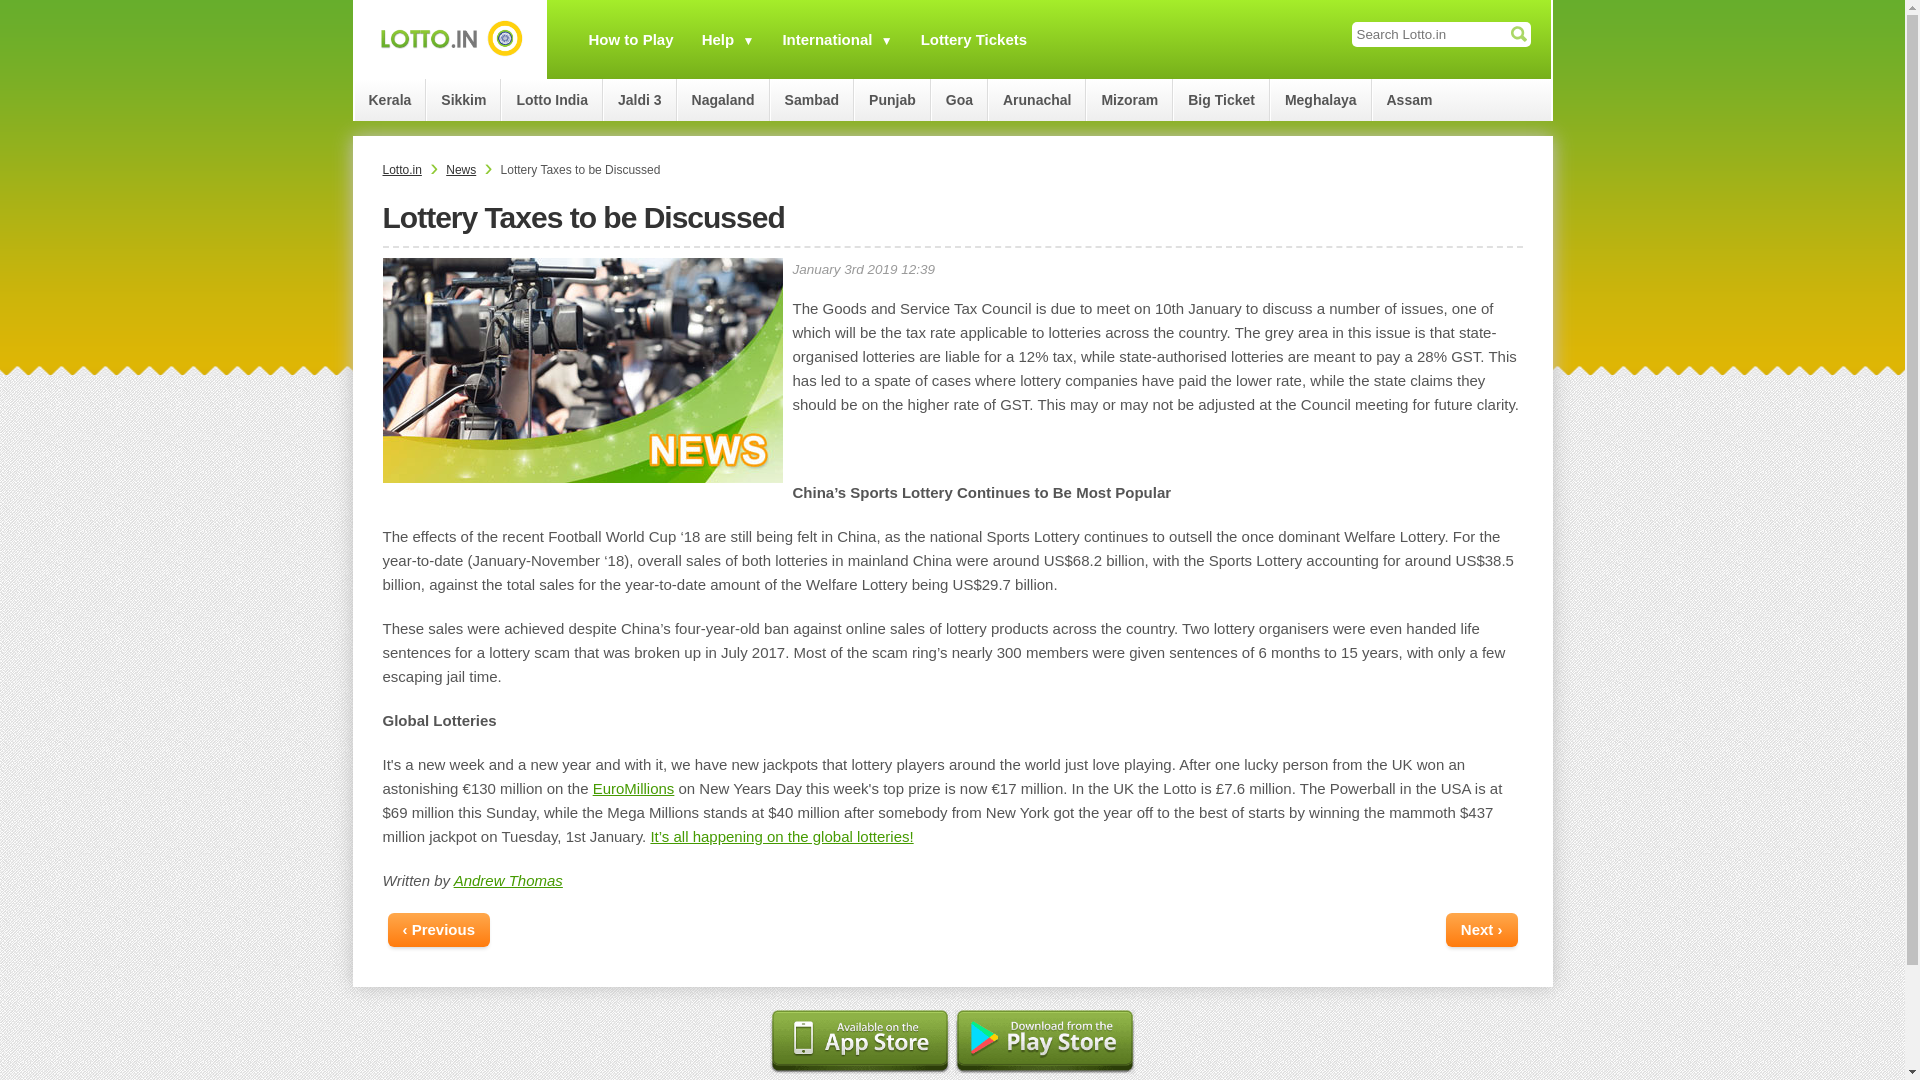 The width and height of the screenshot is (1920, 1080). What do you see at coordinates (630, 39) in the screenshot?
I see `How to play online from India` at bounding box center [630, 39].